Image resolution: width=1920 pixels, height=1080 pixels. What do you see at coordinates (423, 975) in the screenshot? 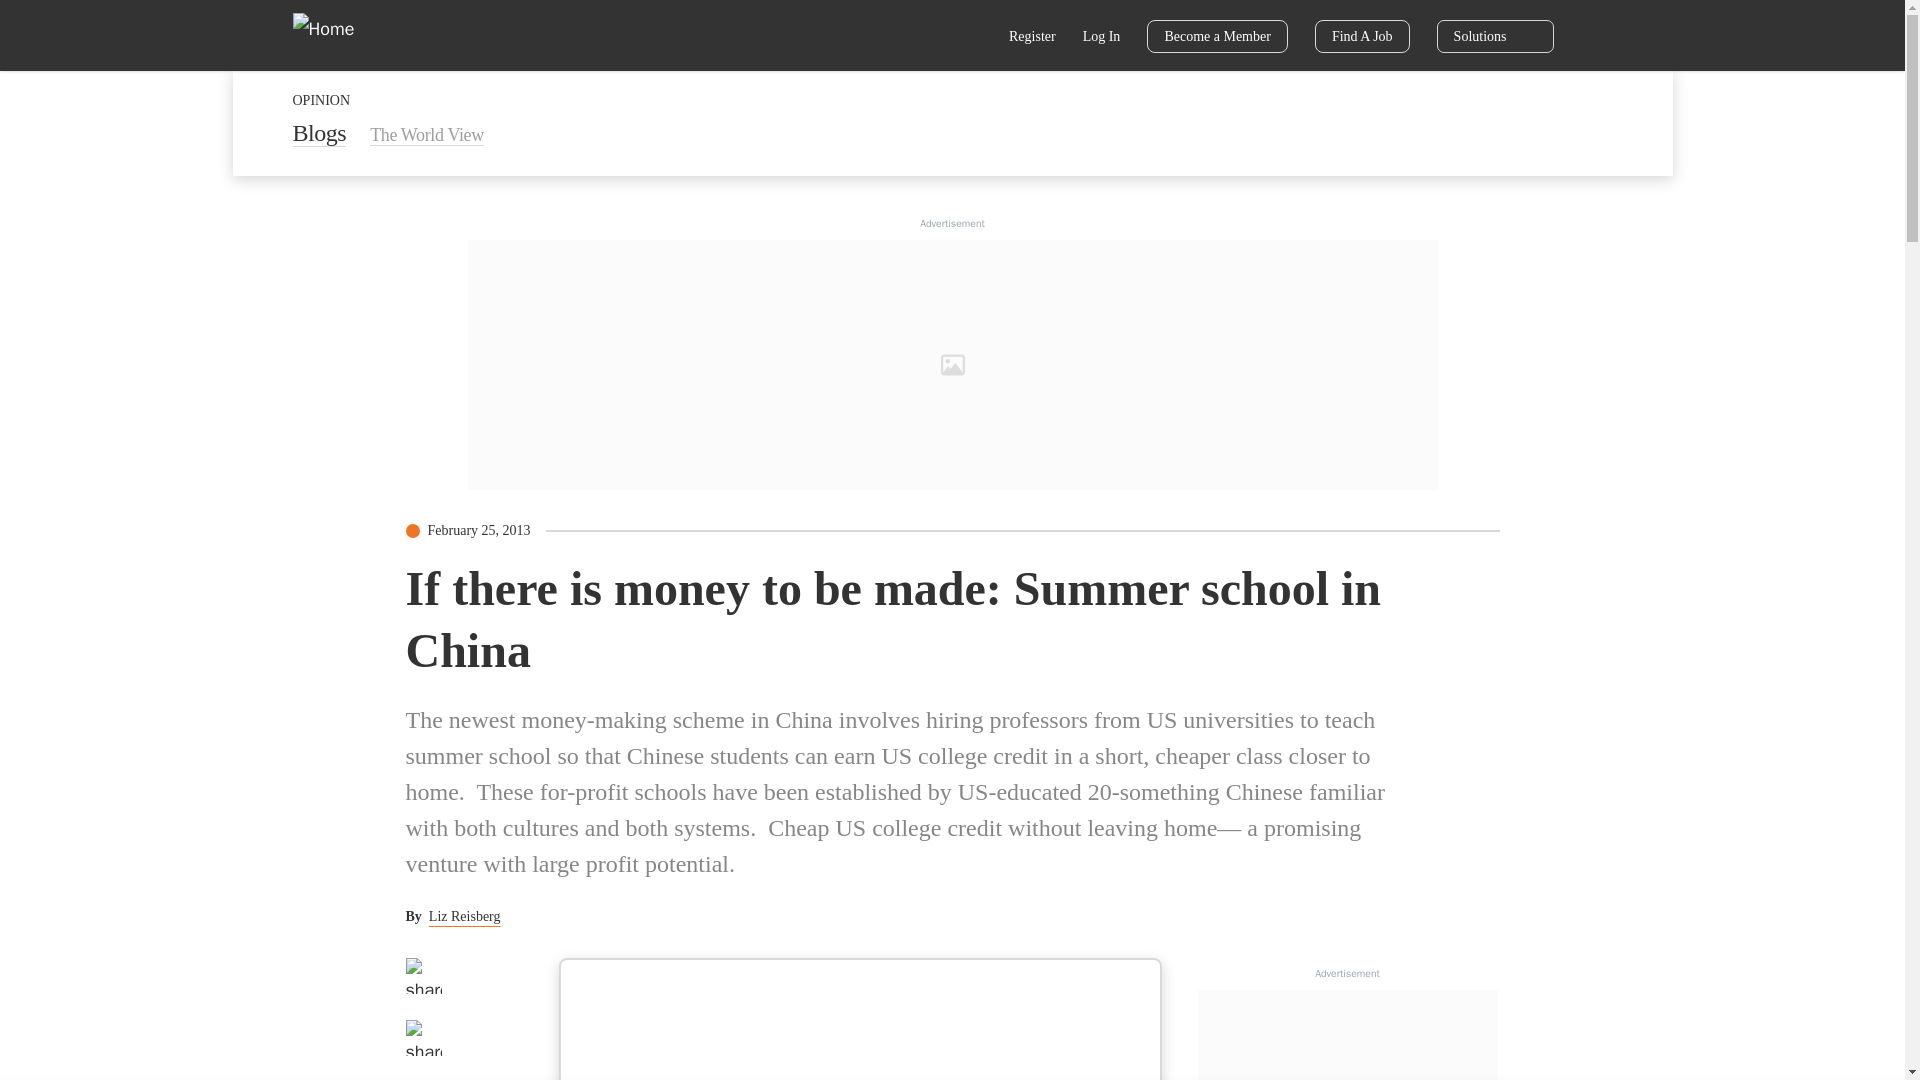
I see `share to facebook` at bounding box center [423, 975].